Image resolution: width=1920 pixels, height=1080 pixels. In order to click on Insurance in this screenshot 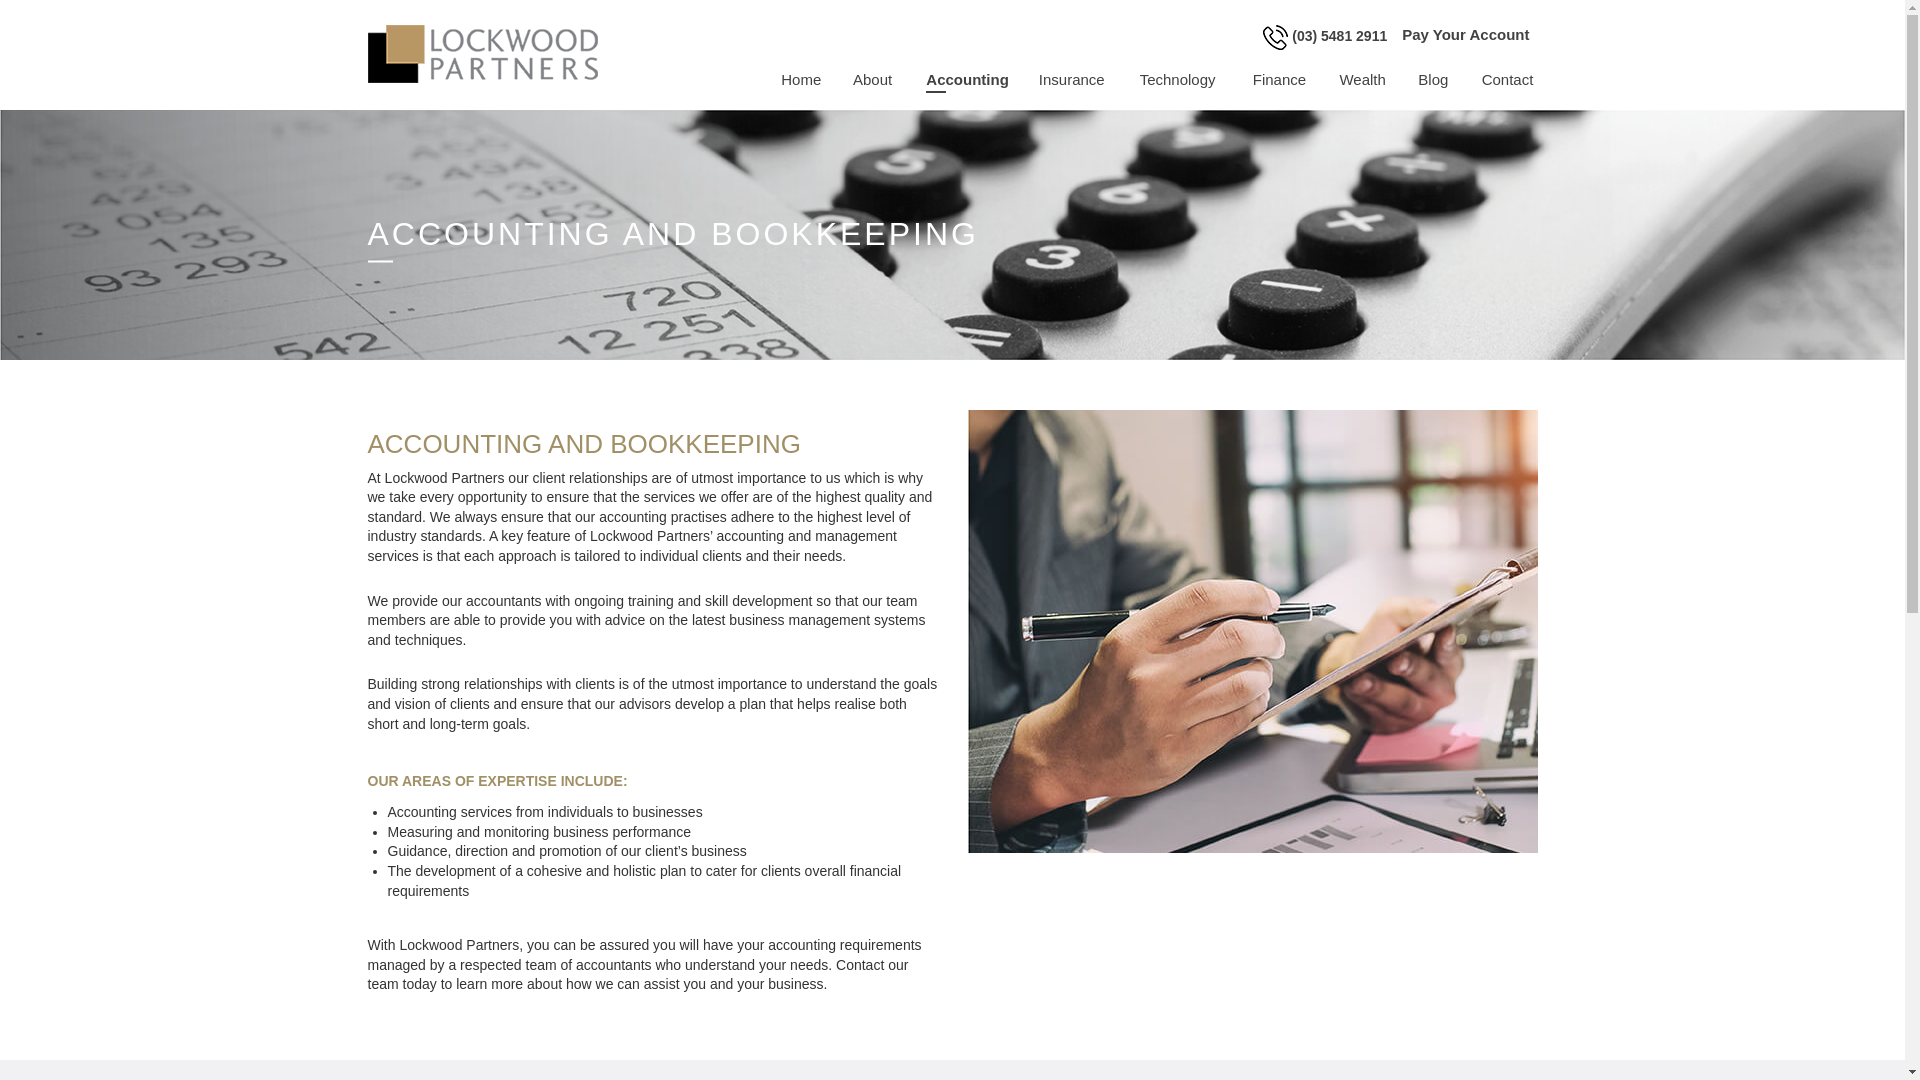, I will do `click(1074, 80)`.